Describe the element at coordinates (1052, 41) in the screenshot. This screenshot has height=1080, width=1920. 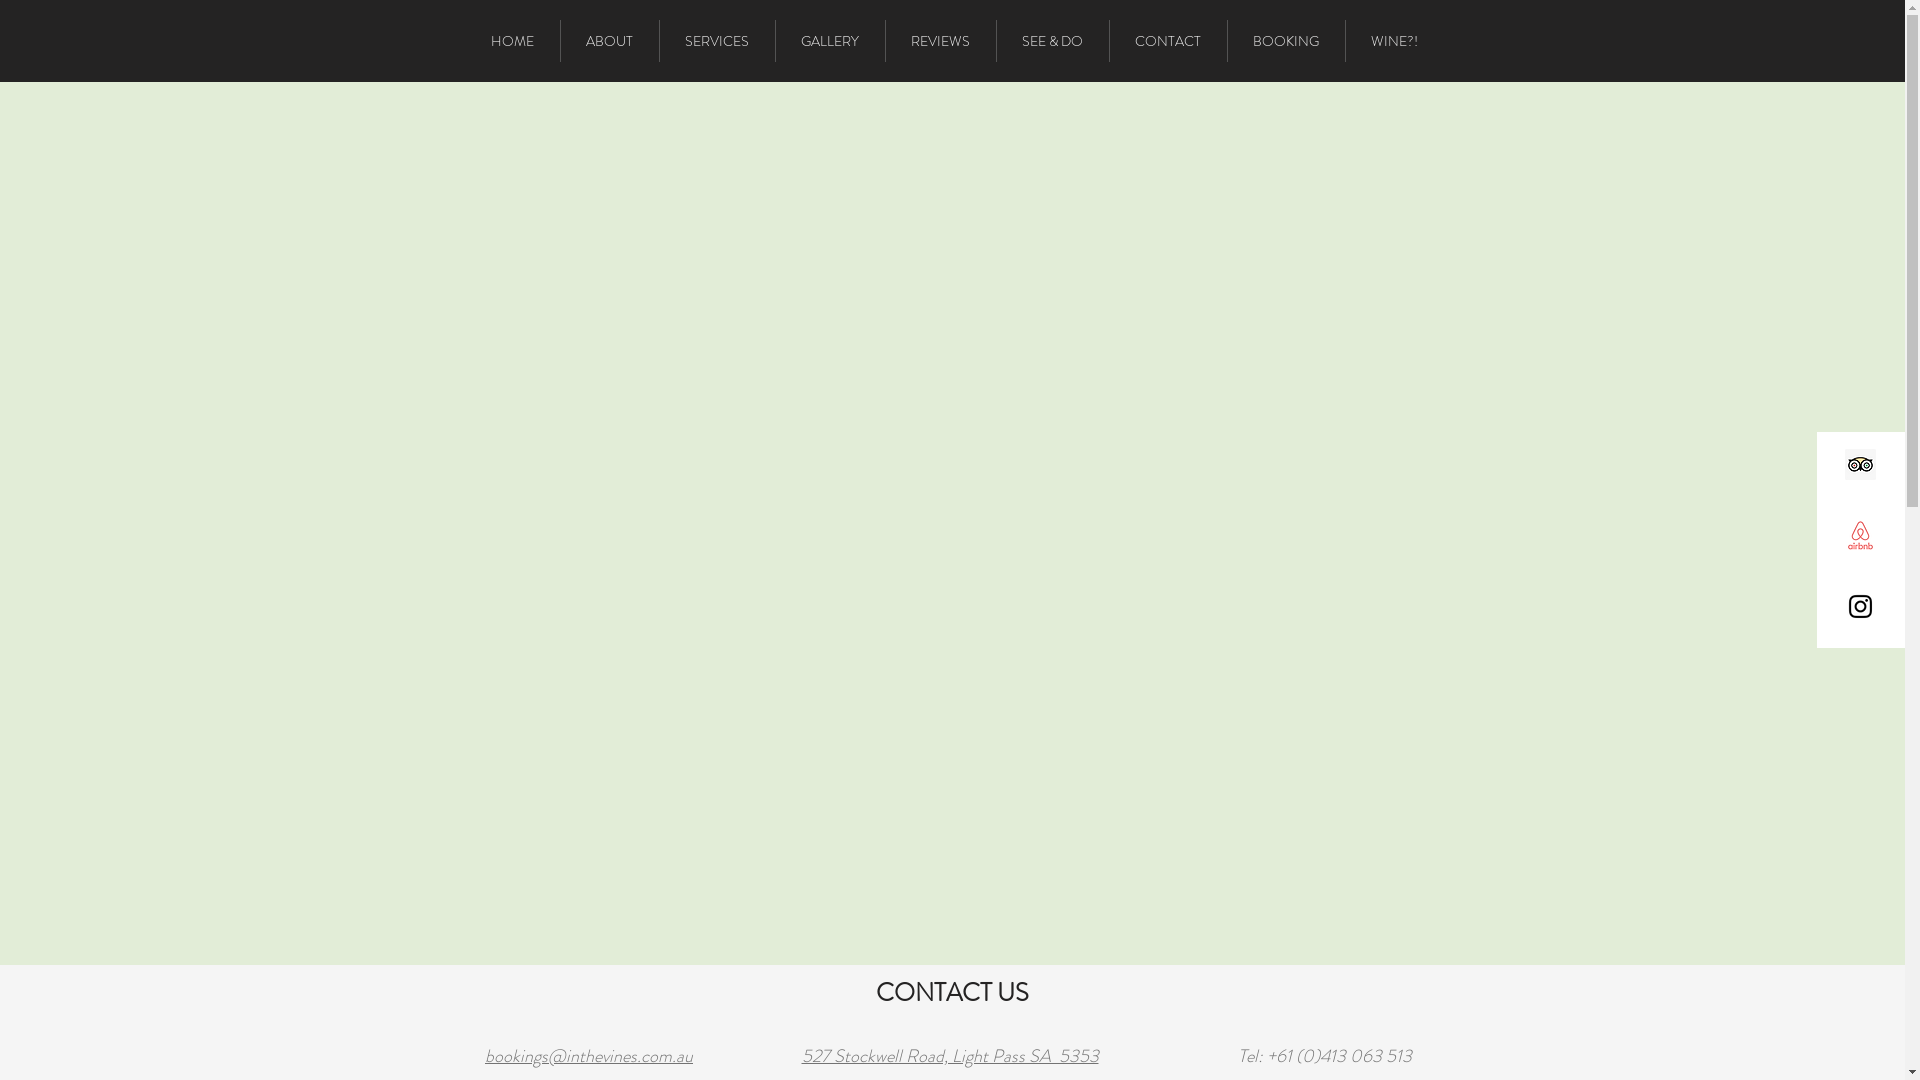
I see `SEE & DO` at that location.